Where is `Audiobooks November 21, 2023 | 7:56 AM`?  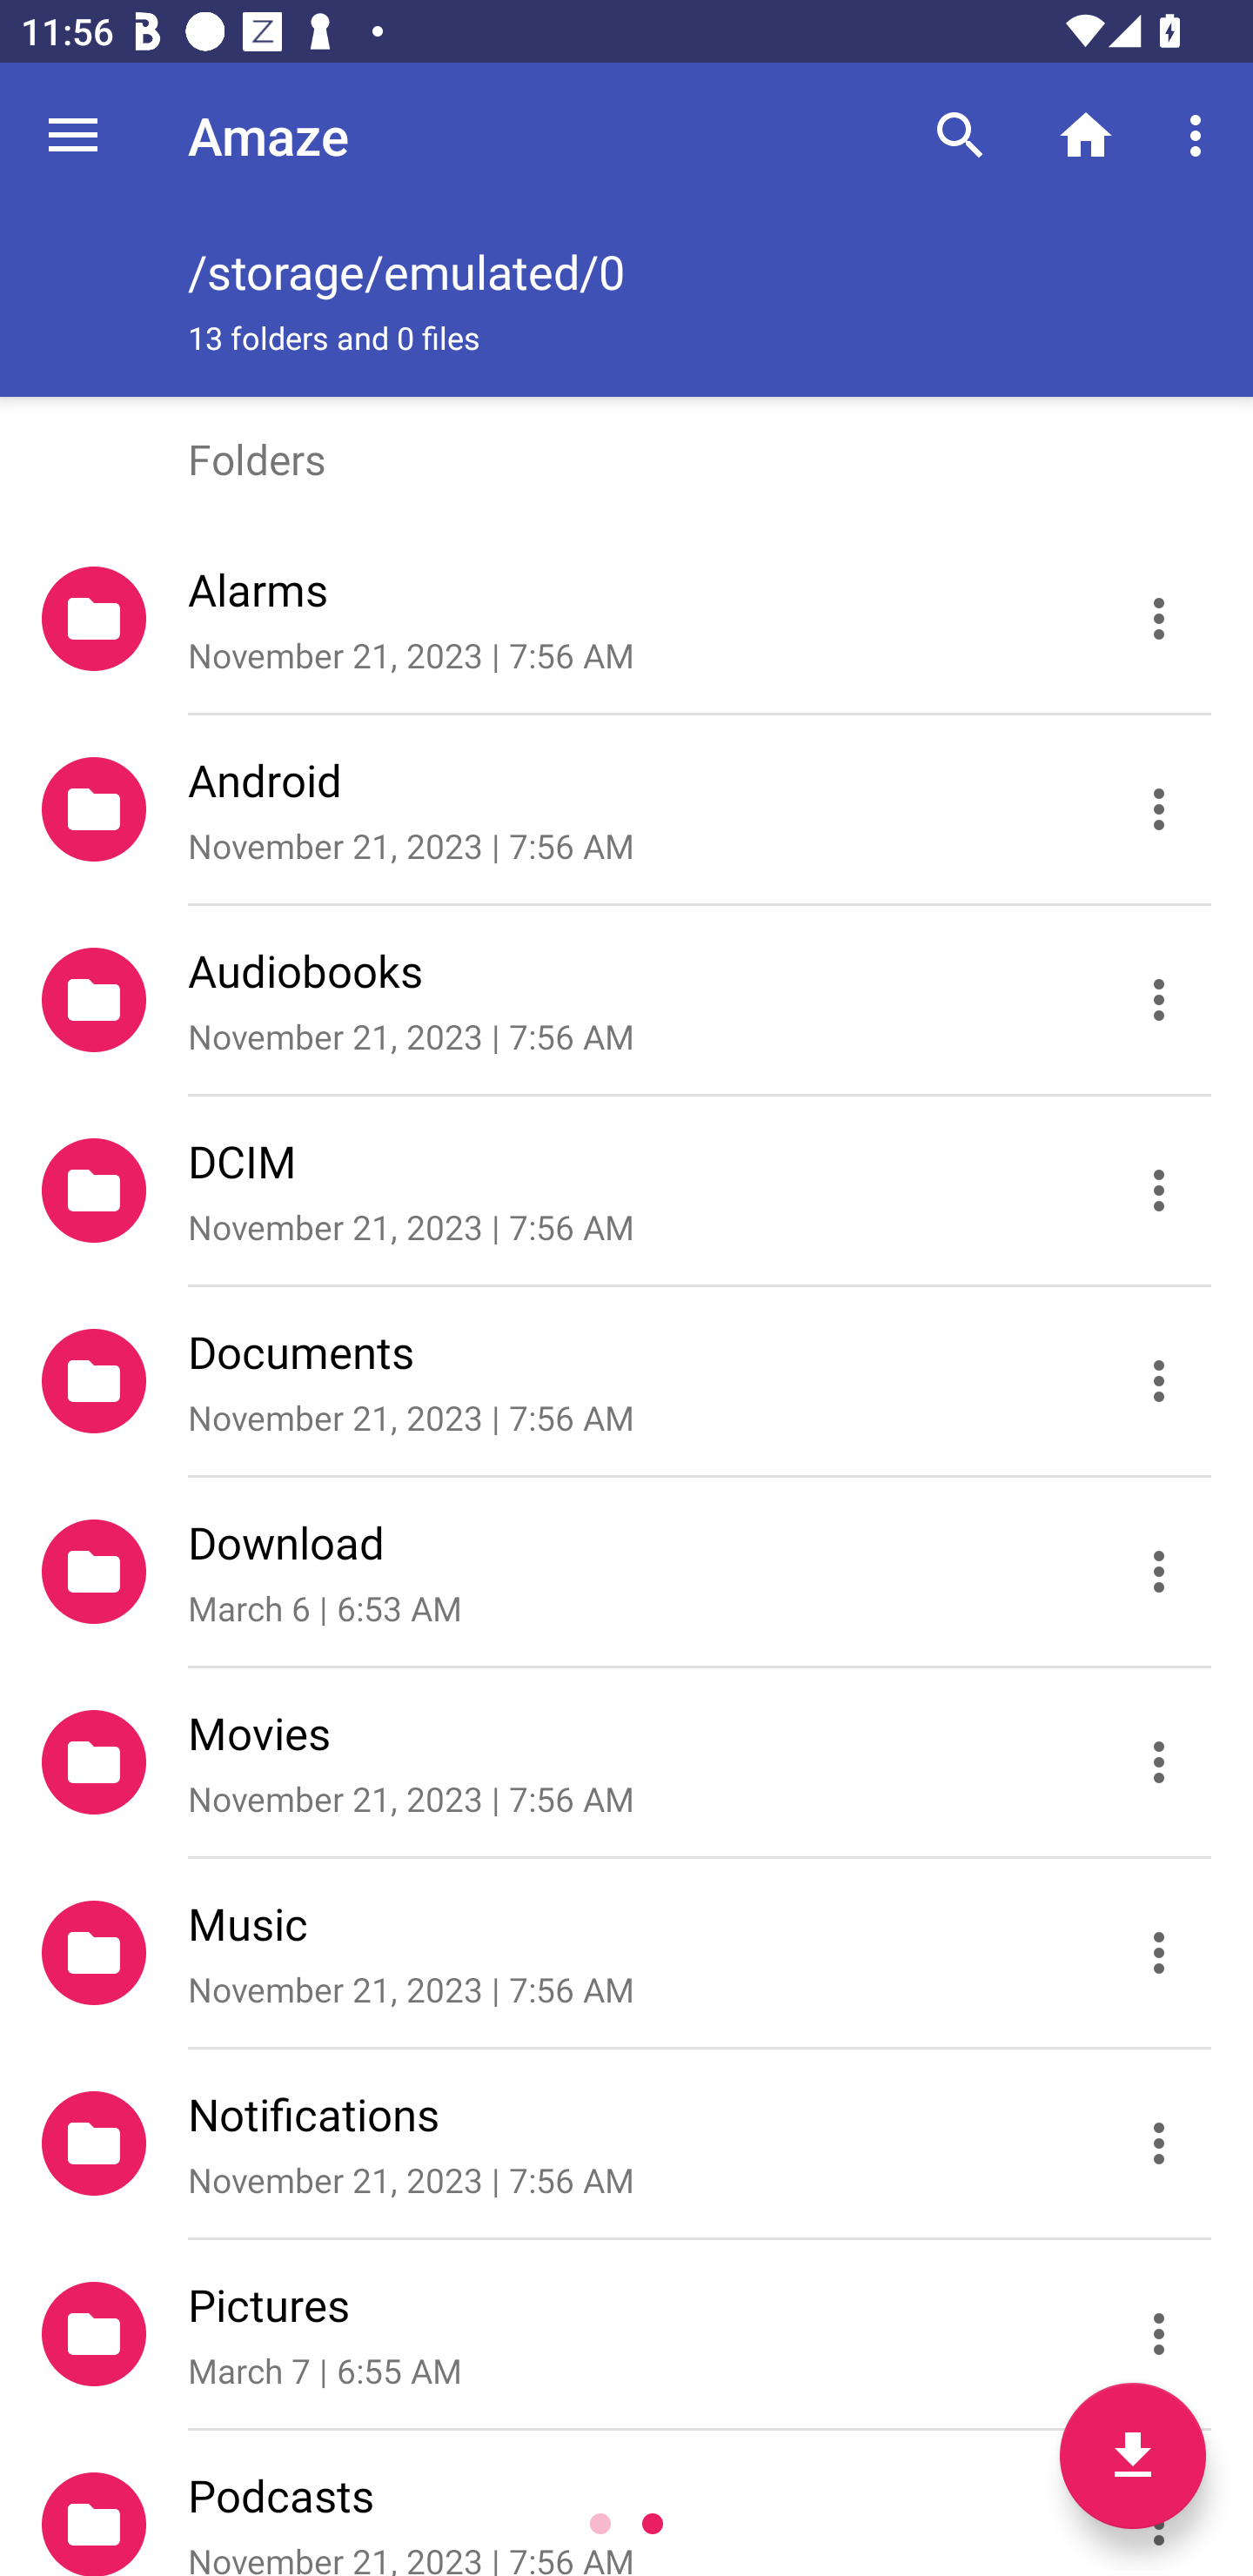 Audiobooks November 21, 2023 | 7:56 AM is located at coordinates (626, 1001).